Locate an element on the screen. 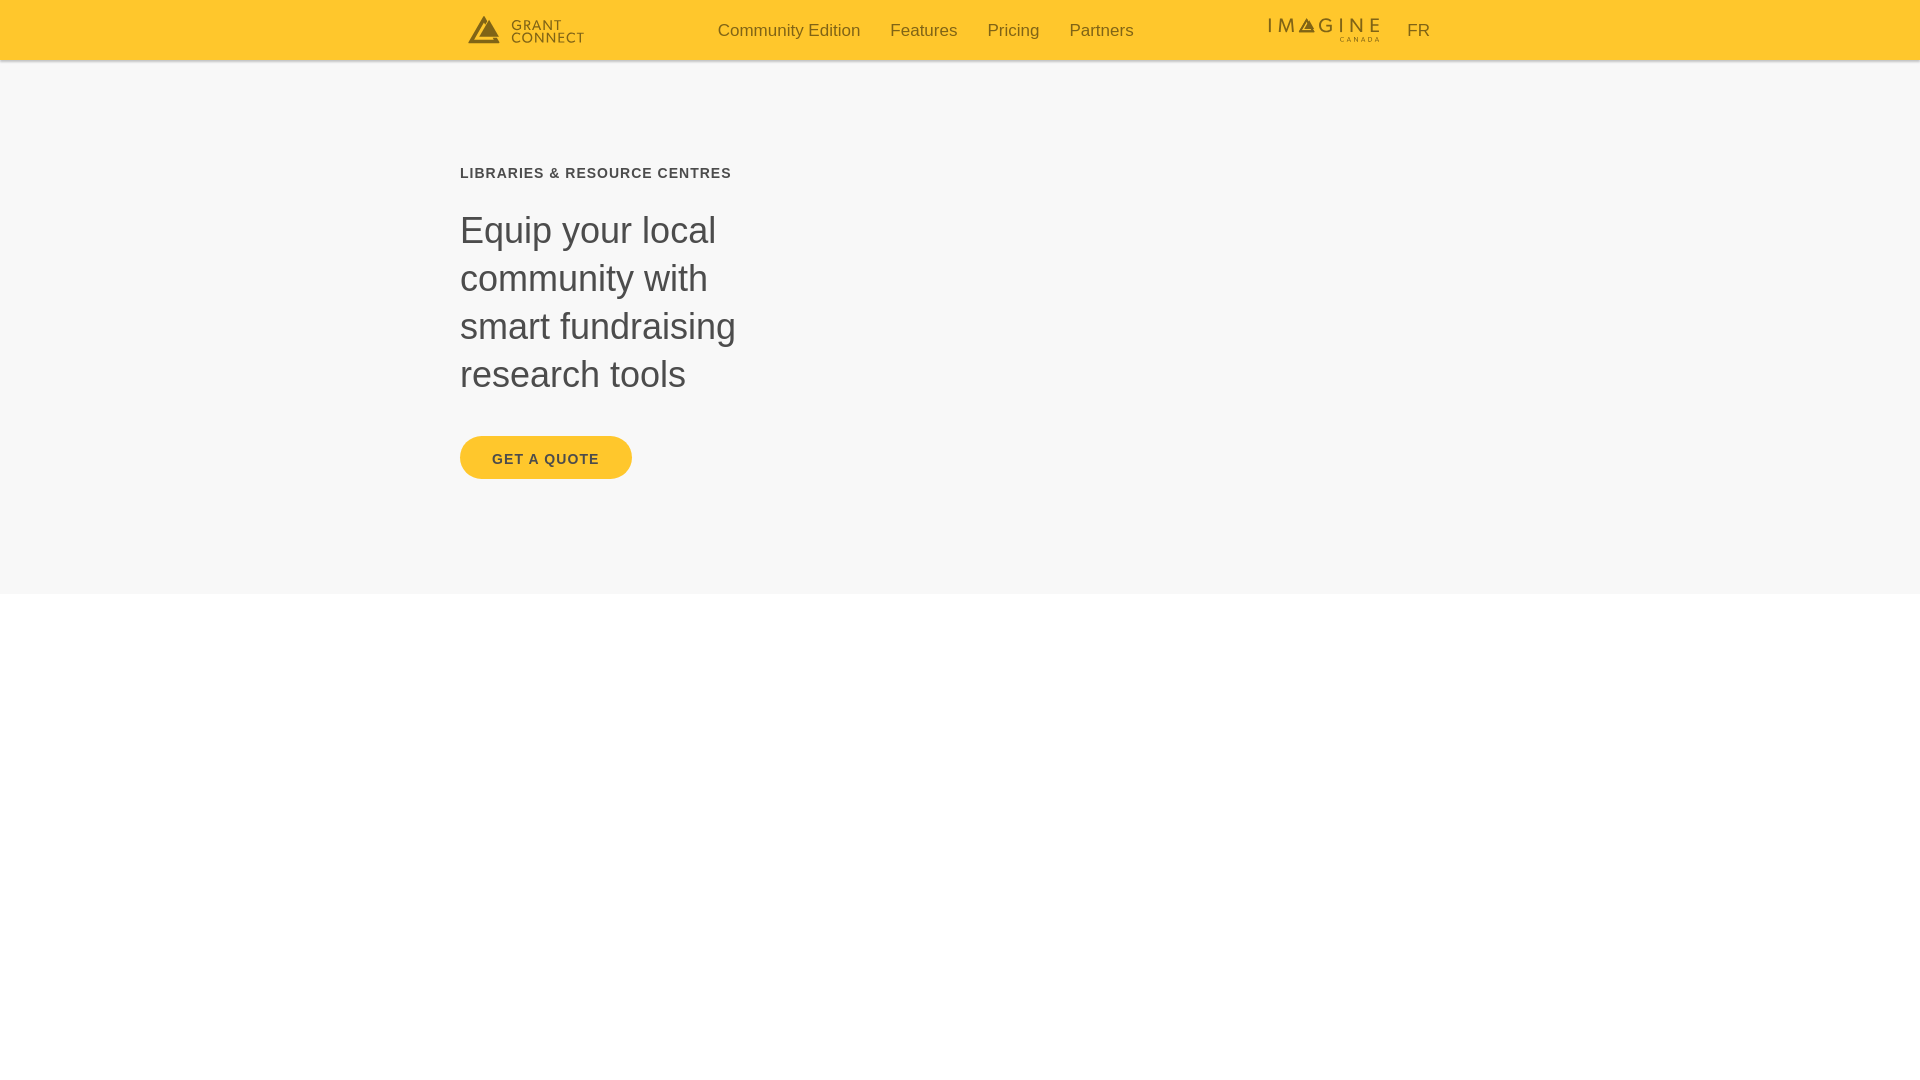  Features is located at coordinates (923, 29).